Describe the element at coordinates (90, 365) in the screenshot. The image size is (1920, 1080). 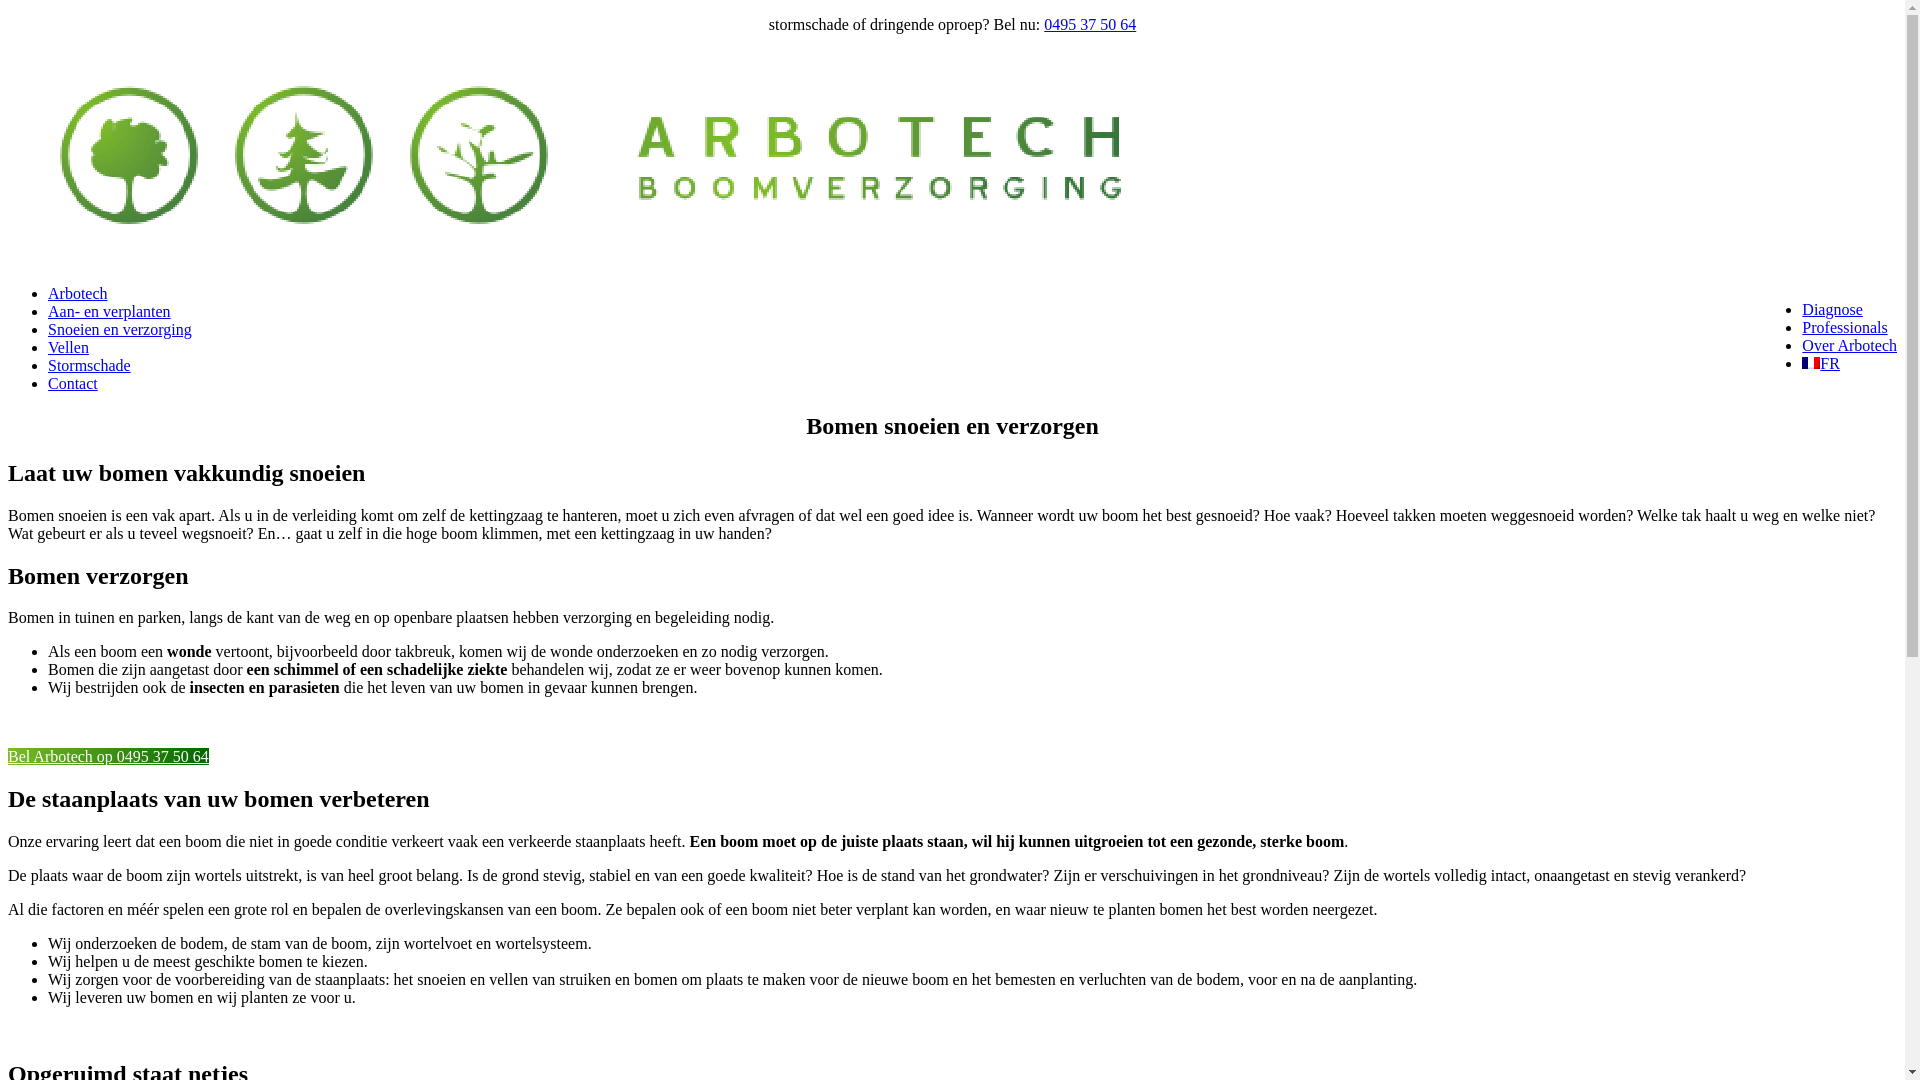
I see `Stormschade` at that location.